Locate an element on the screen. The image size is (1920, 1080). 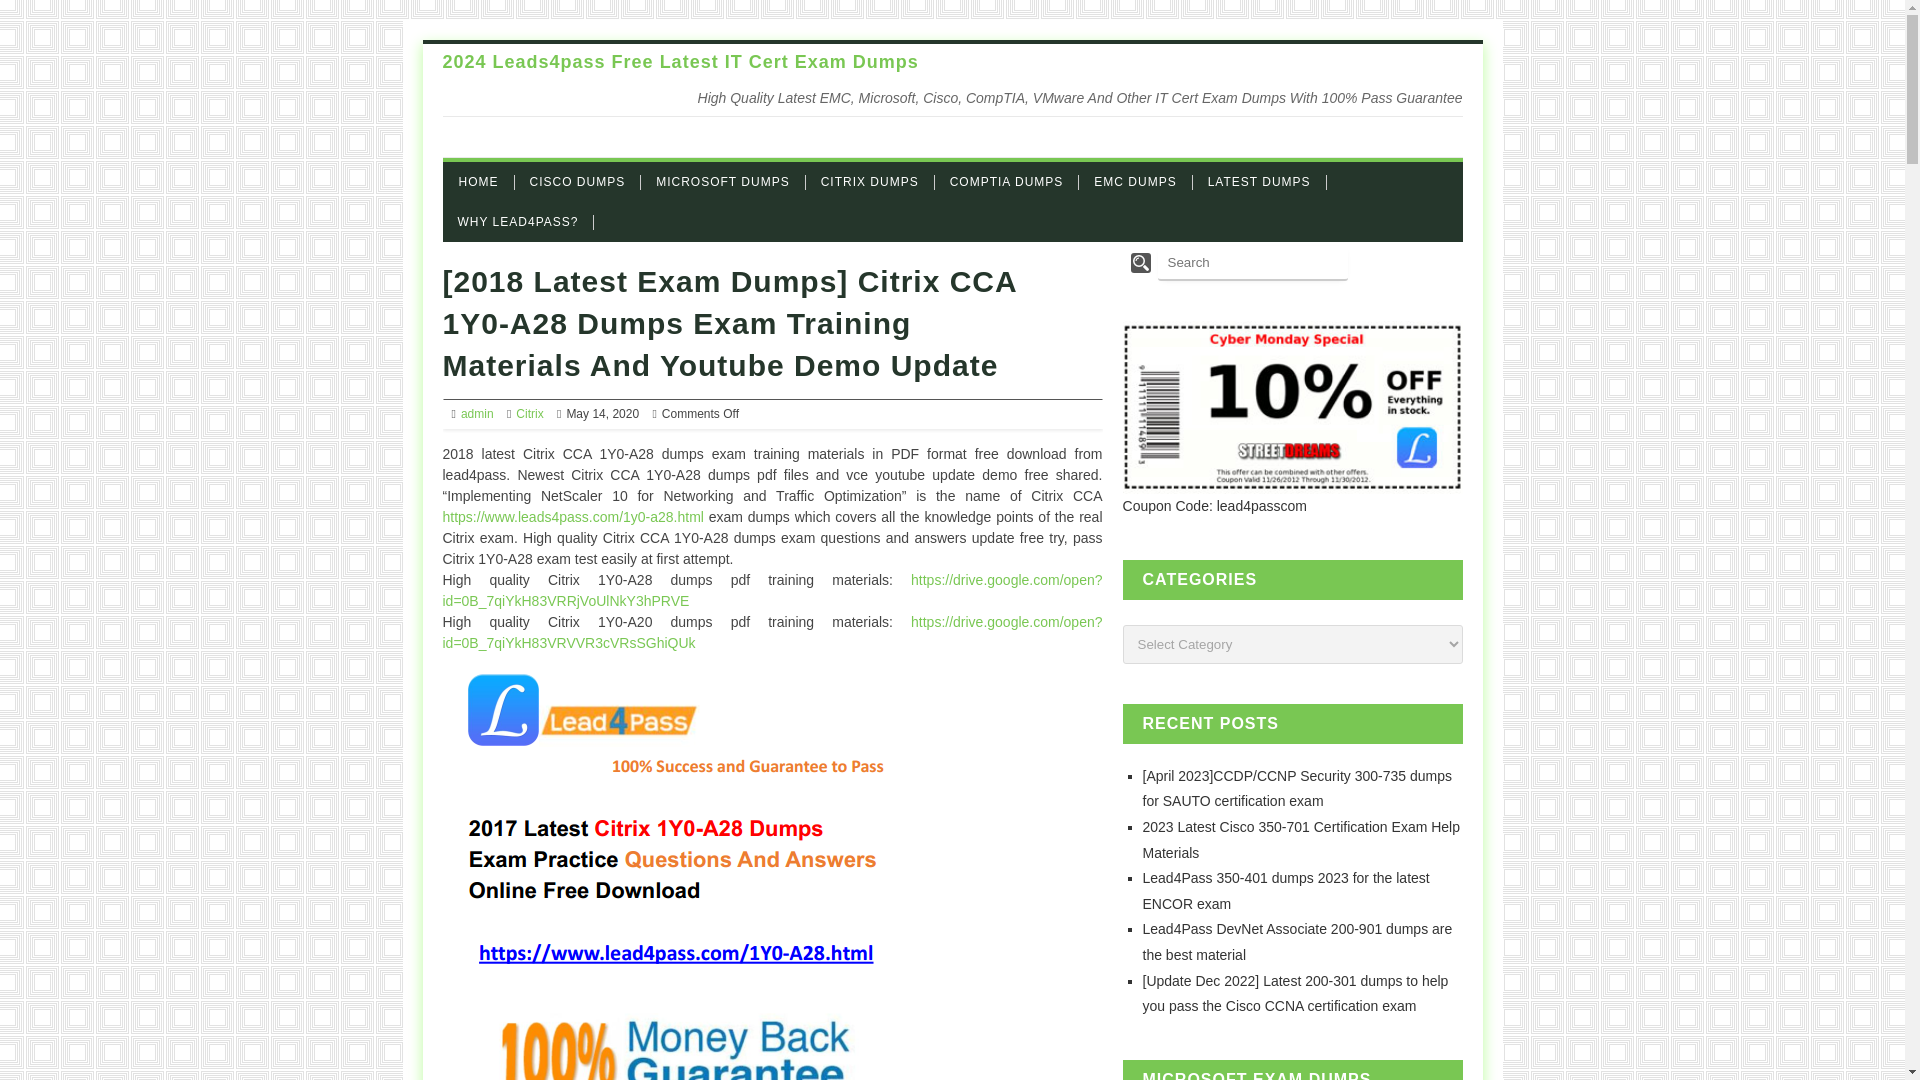
CISCO DUMPS is located at coordinates (585, 181).